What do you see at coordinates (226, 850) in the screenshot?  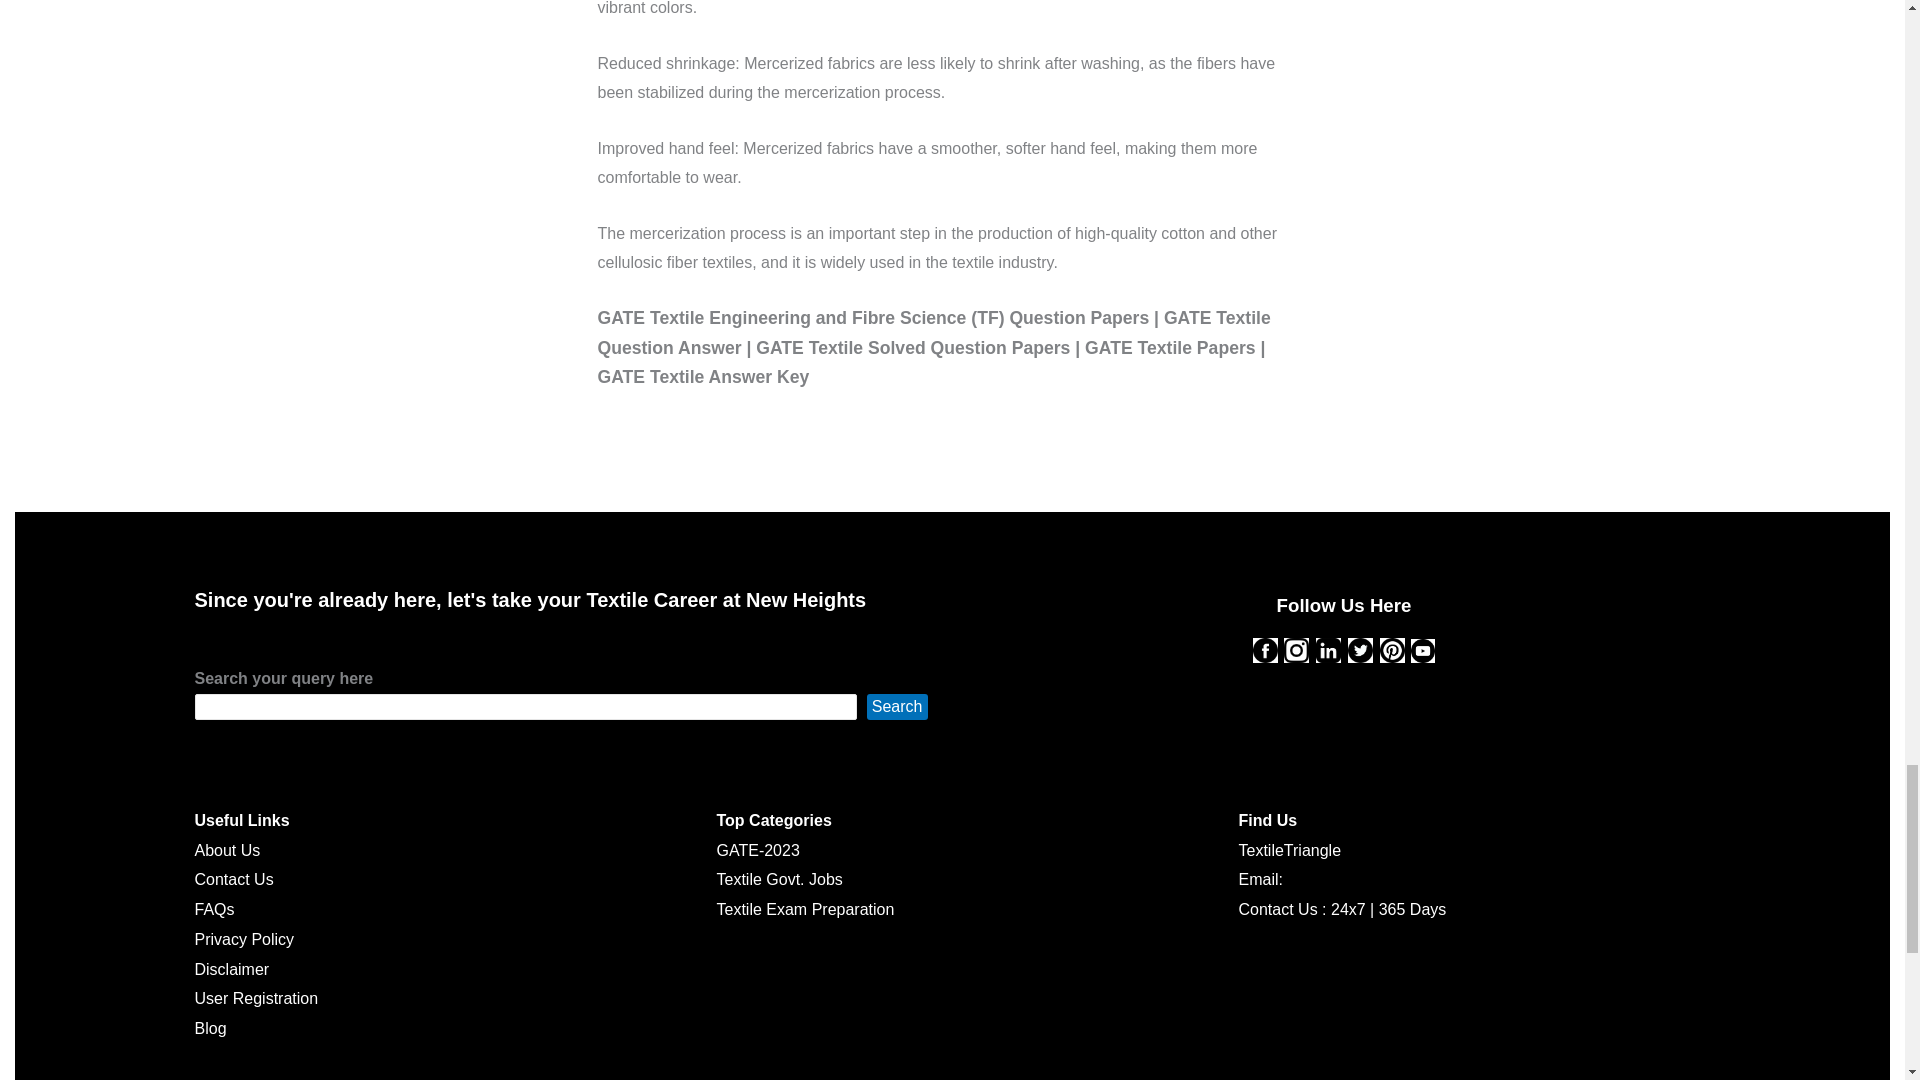 I see `About Us` at bounding box center [226, 850].